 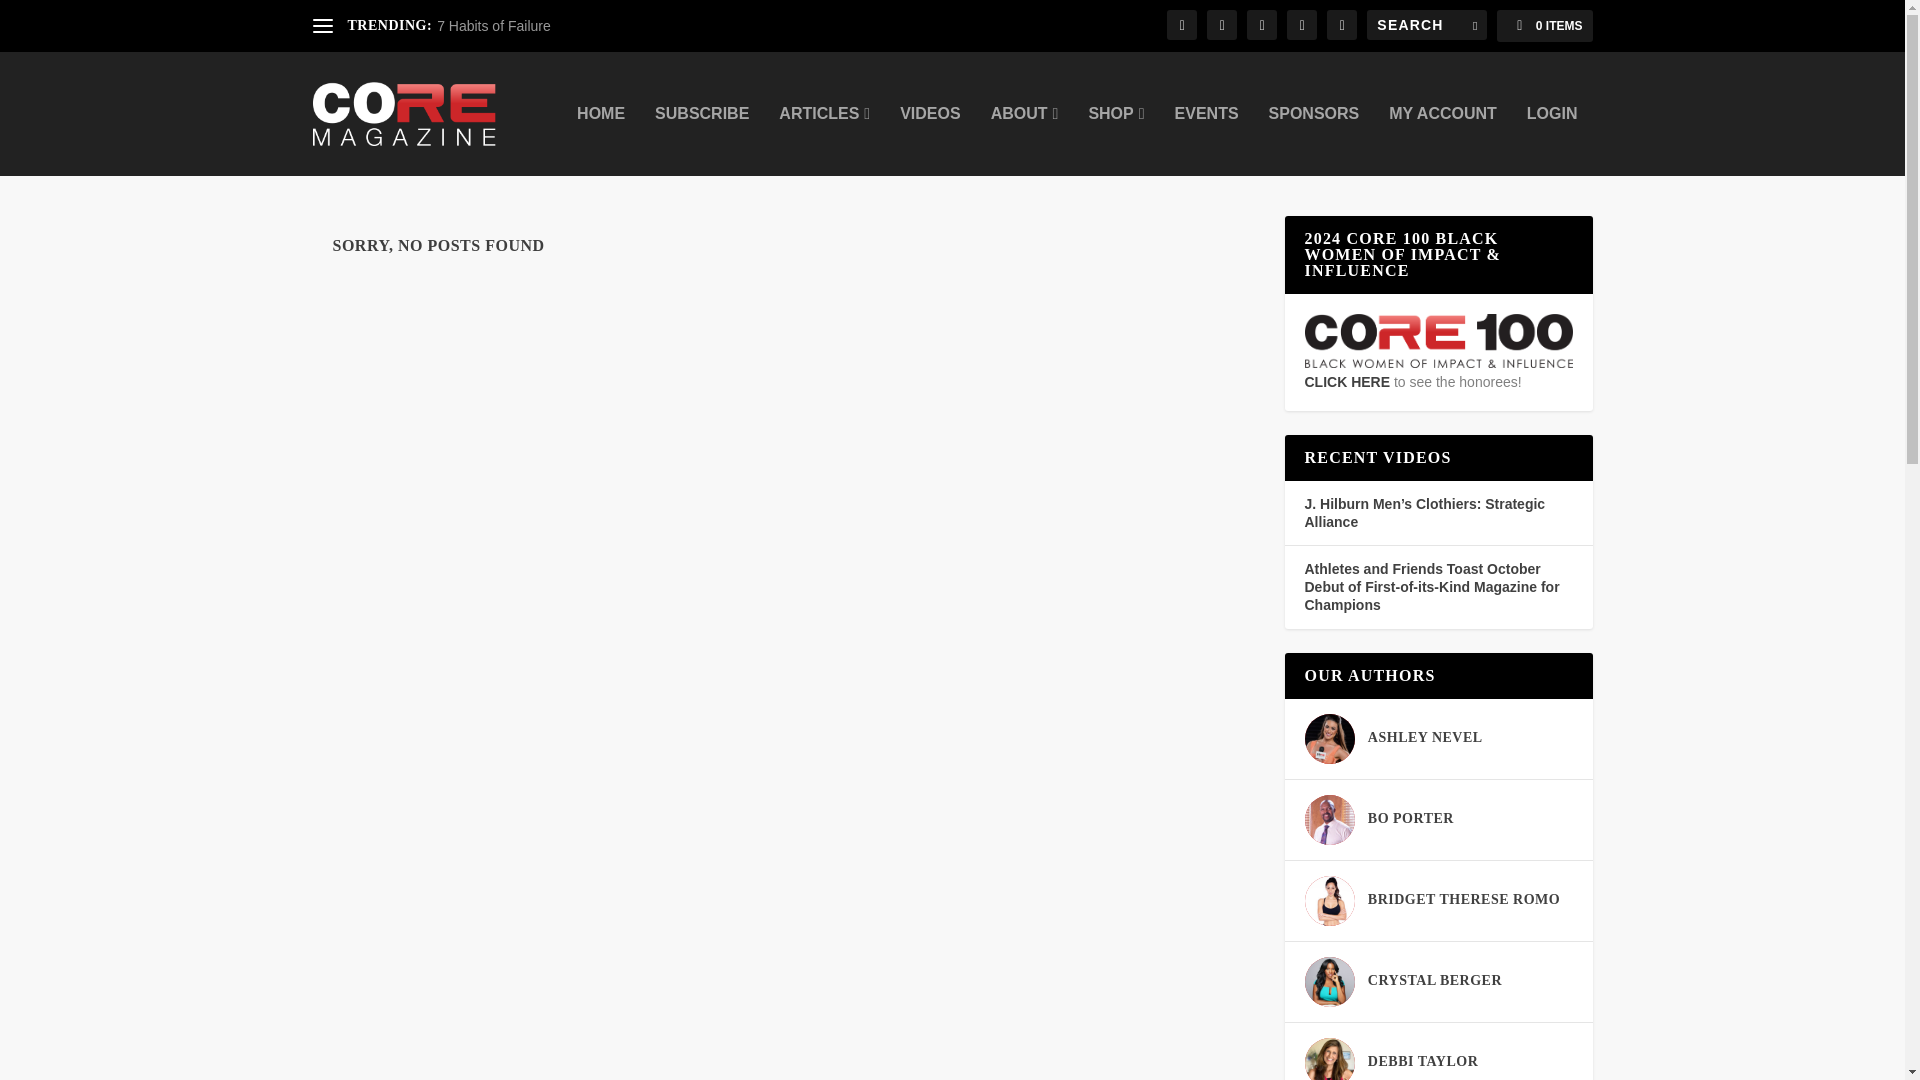 What do you see at coordinates (1438, 372) in the screenshot?
I see `CLICK HERE` at bounding box center [1438, 372].